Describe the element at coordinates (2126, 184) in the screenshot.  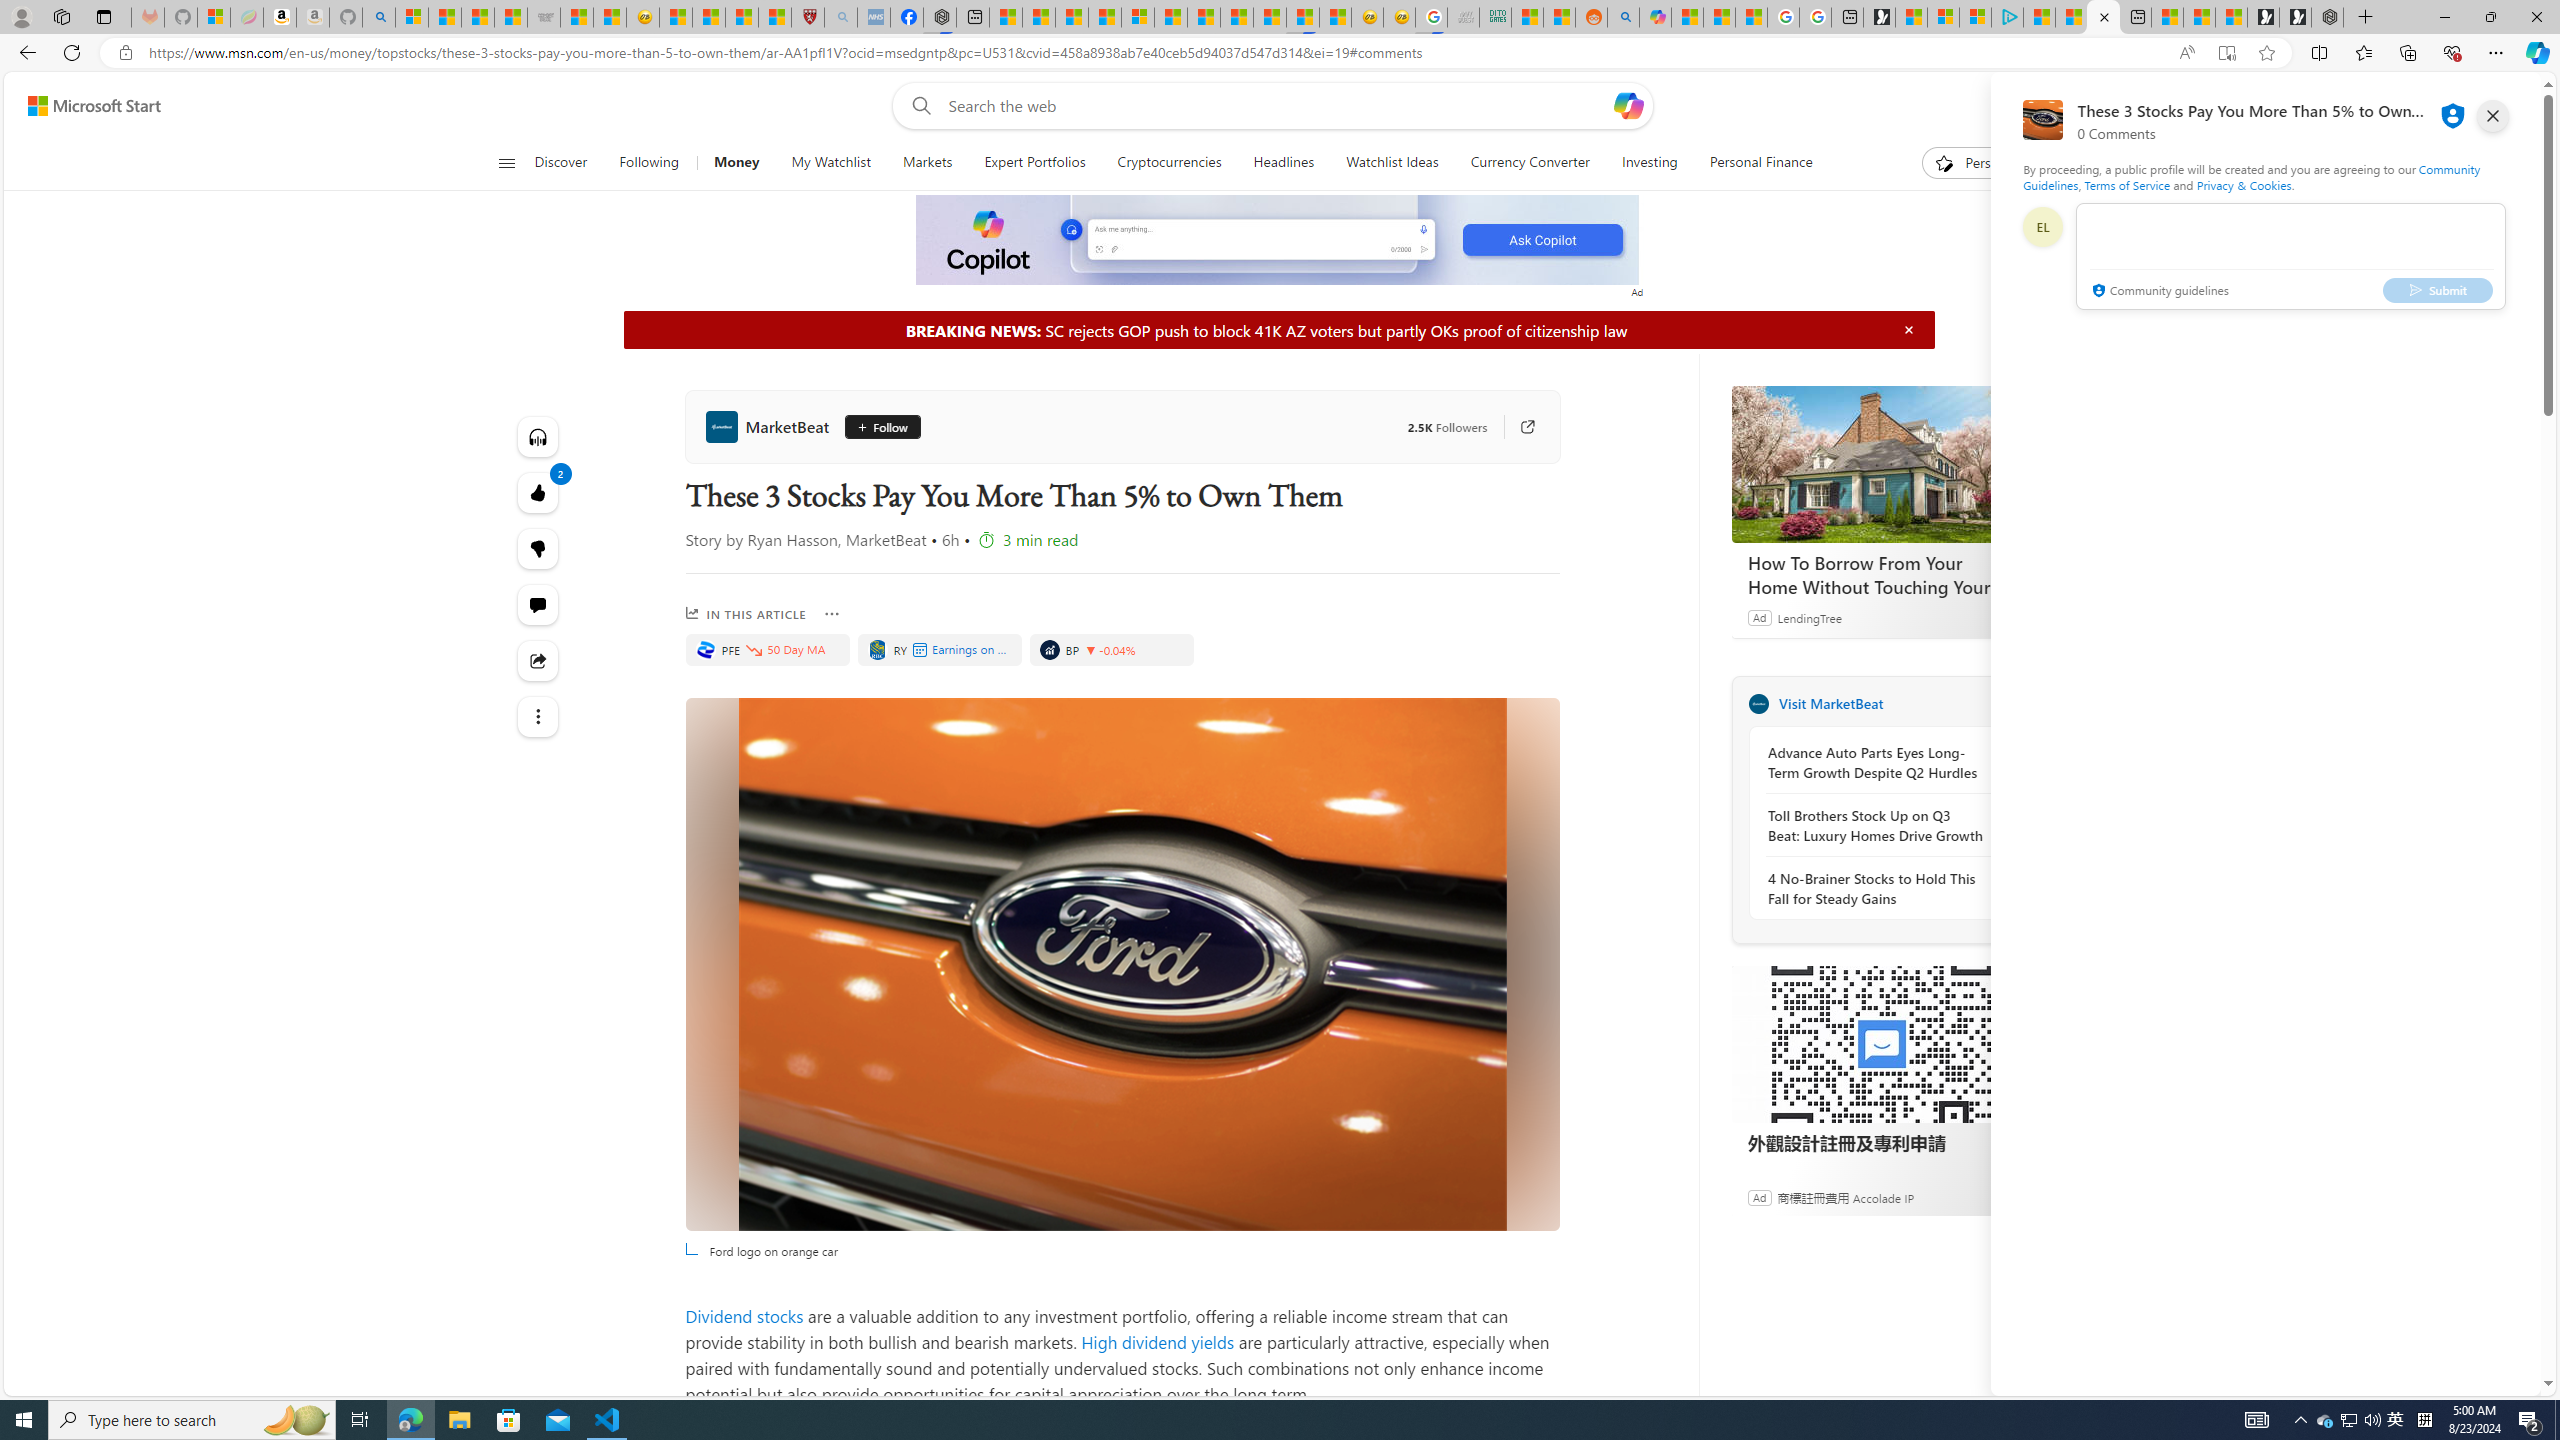
I see `Terms of Service` at that location.